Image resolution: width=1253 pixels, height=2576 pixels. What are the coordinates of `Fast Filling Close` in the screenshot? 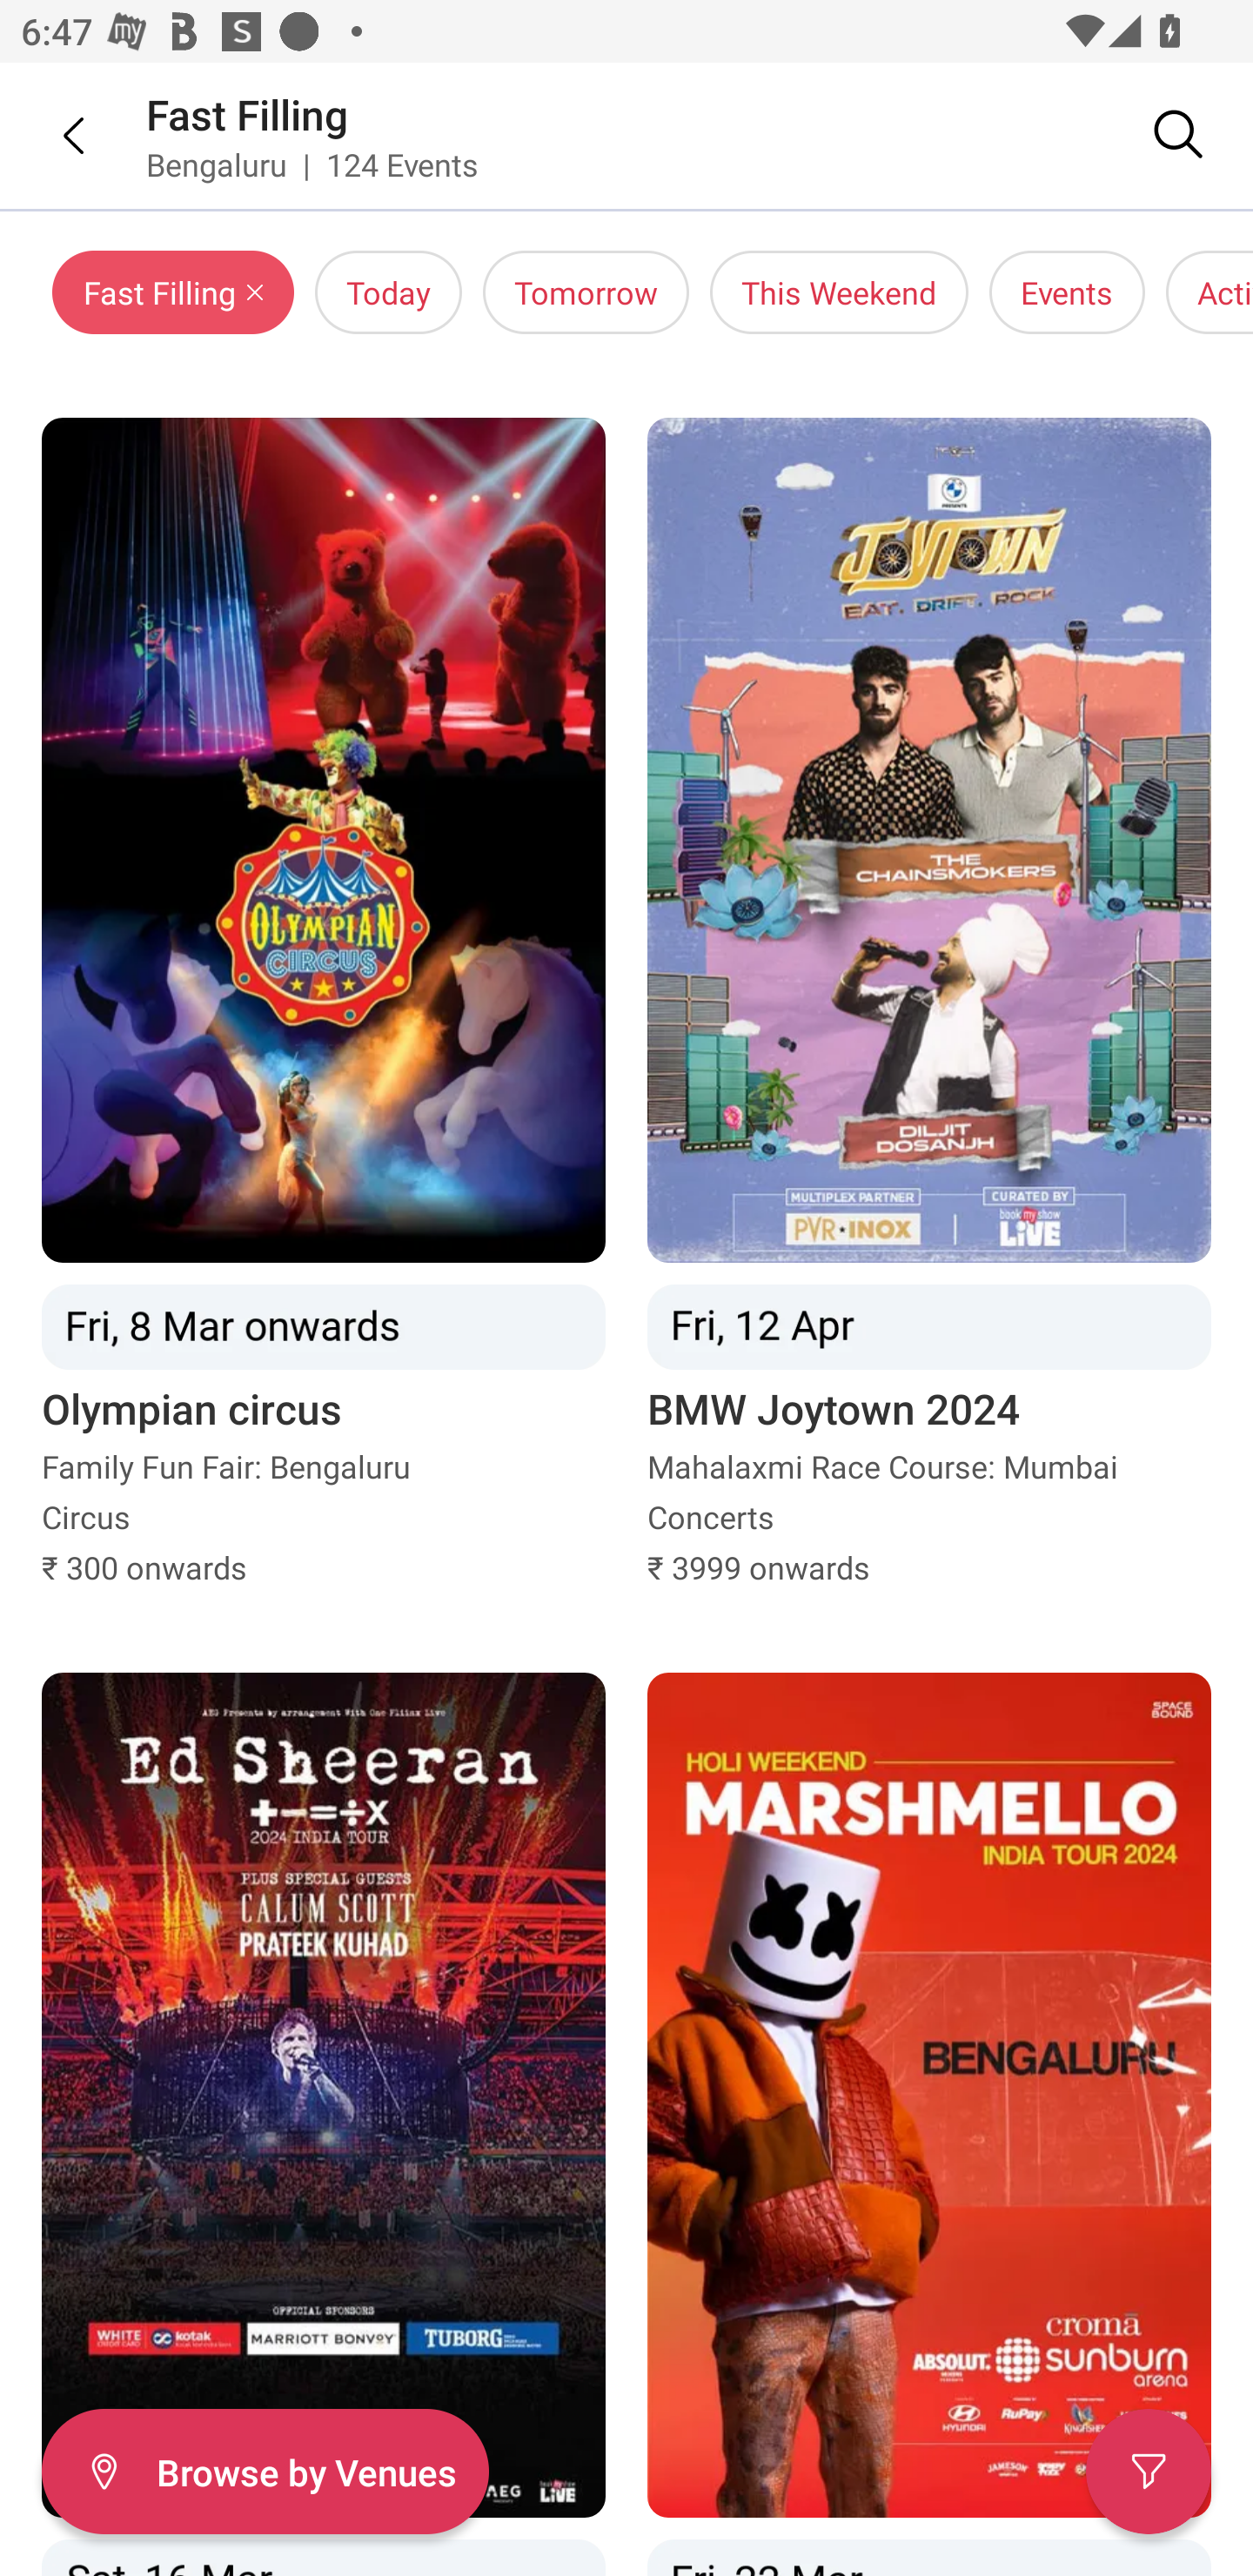 It's located at (173, 292).